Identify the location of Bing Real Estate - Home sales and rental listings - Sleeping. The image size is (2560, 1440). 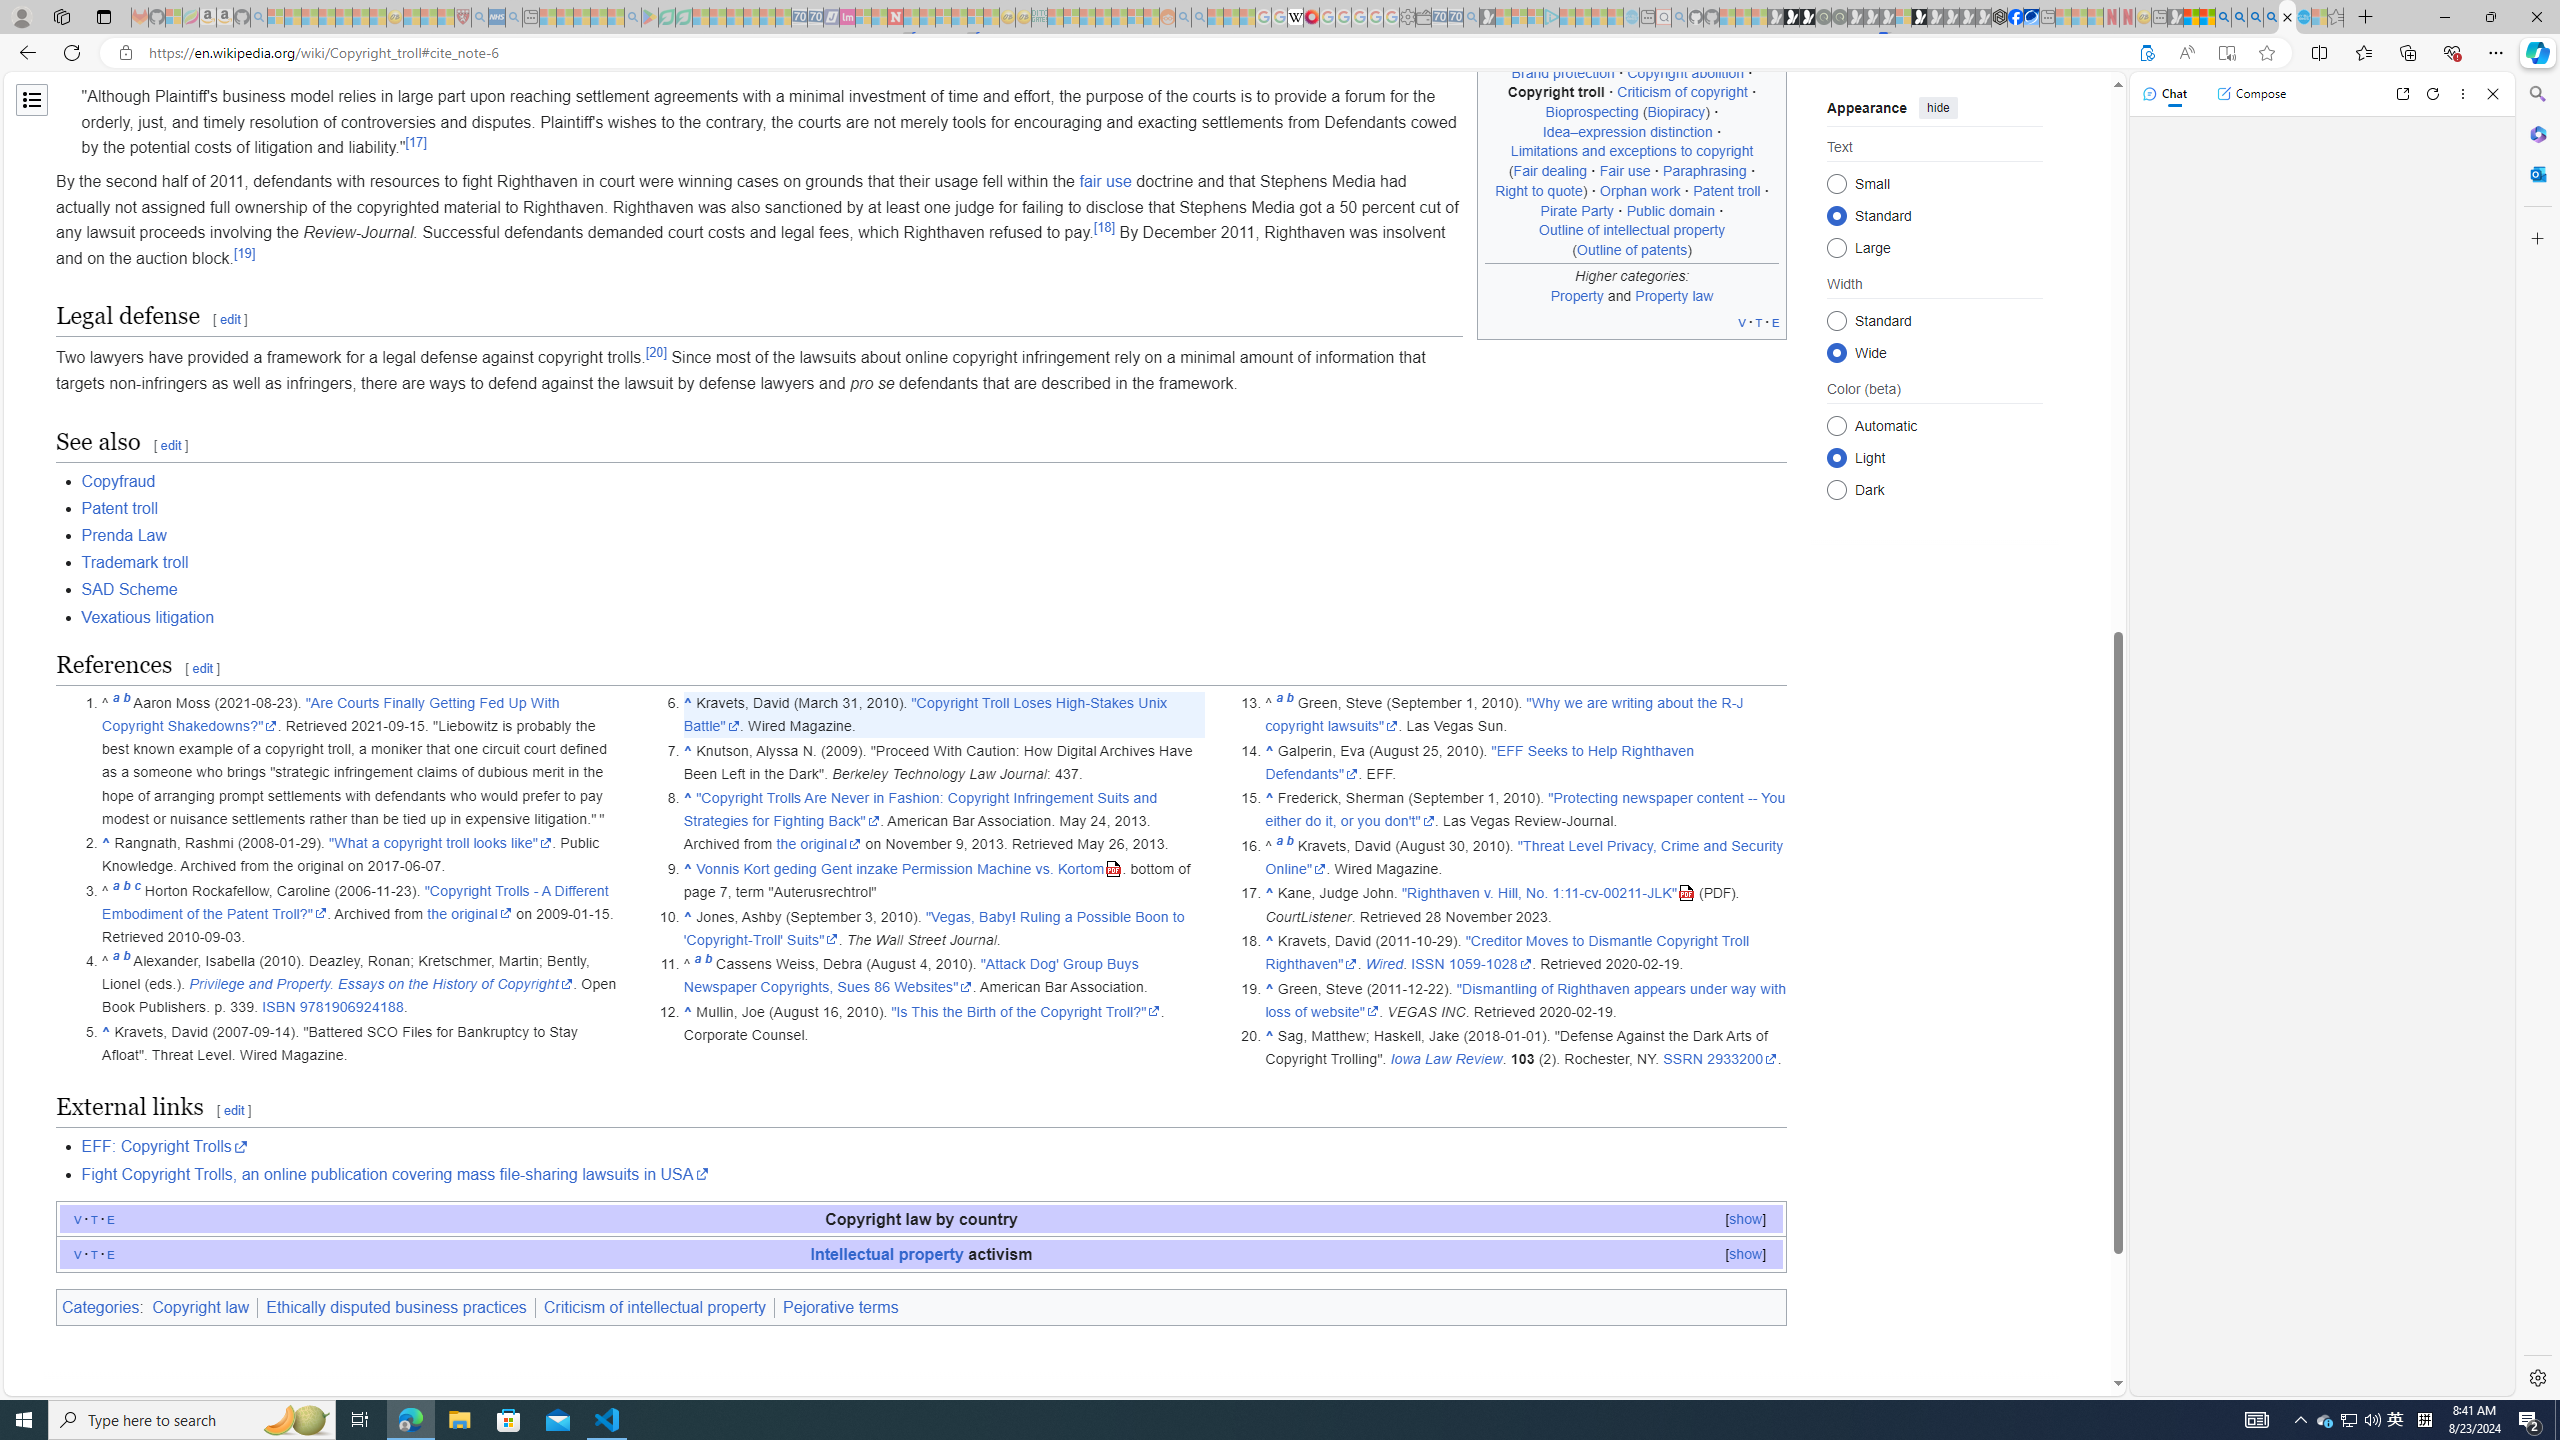
(1470, 17).